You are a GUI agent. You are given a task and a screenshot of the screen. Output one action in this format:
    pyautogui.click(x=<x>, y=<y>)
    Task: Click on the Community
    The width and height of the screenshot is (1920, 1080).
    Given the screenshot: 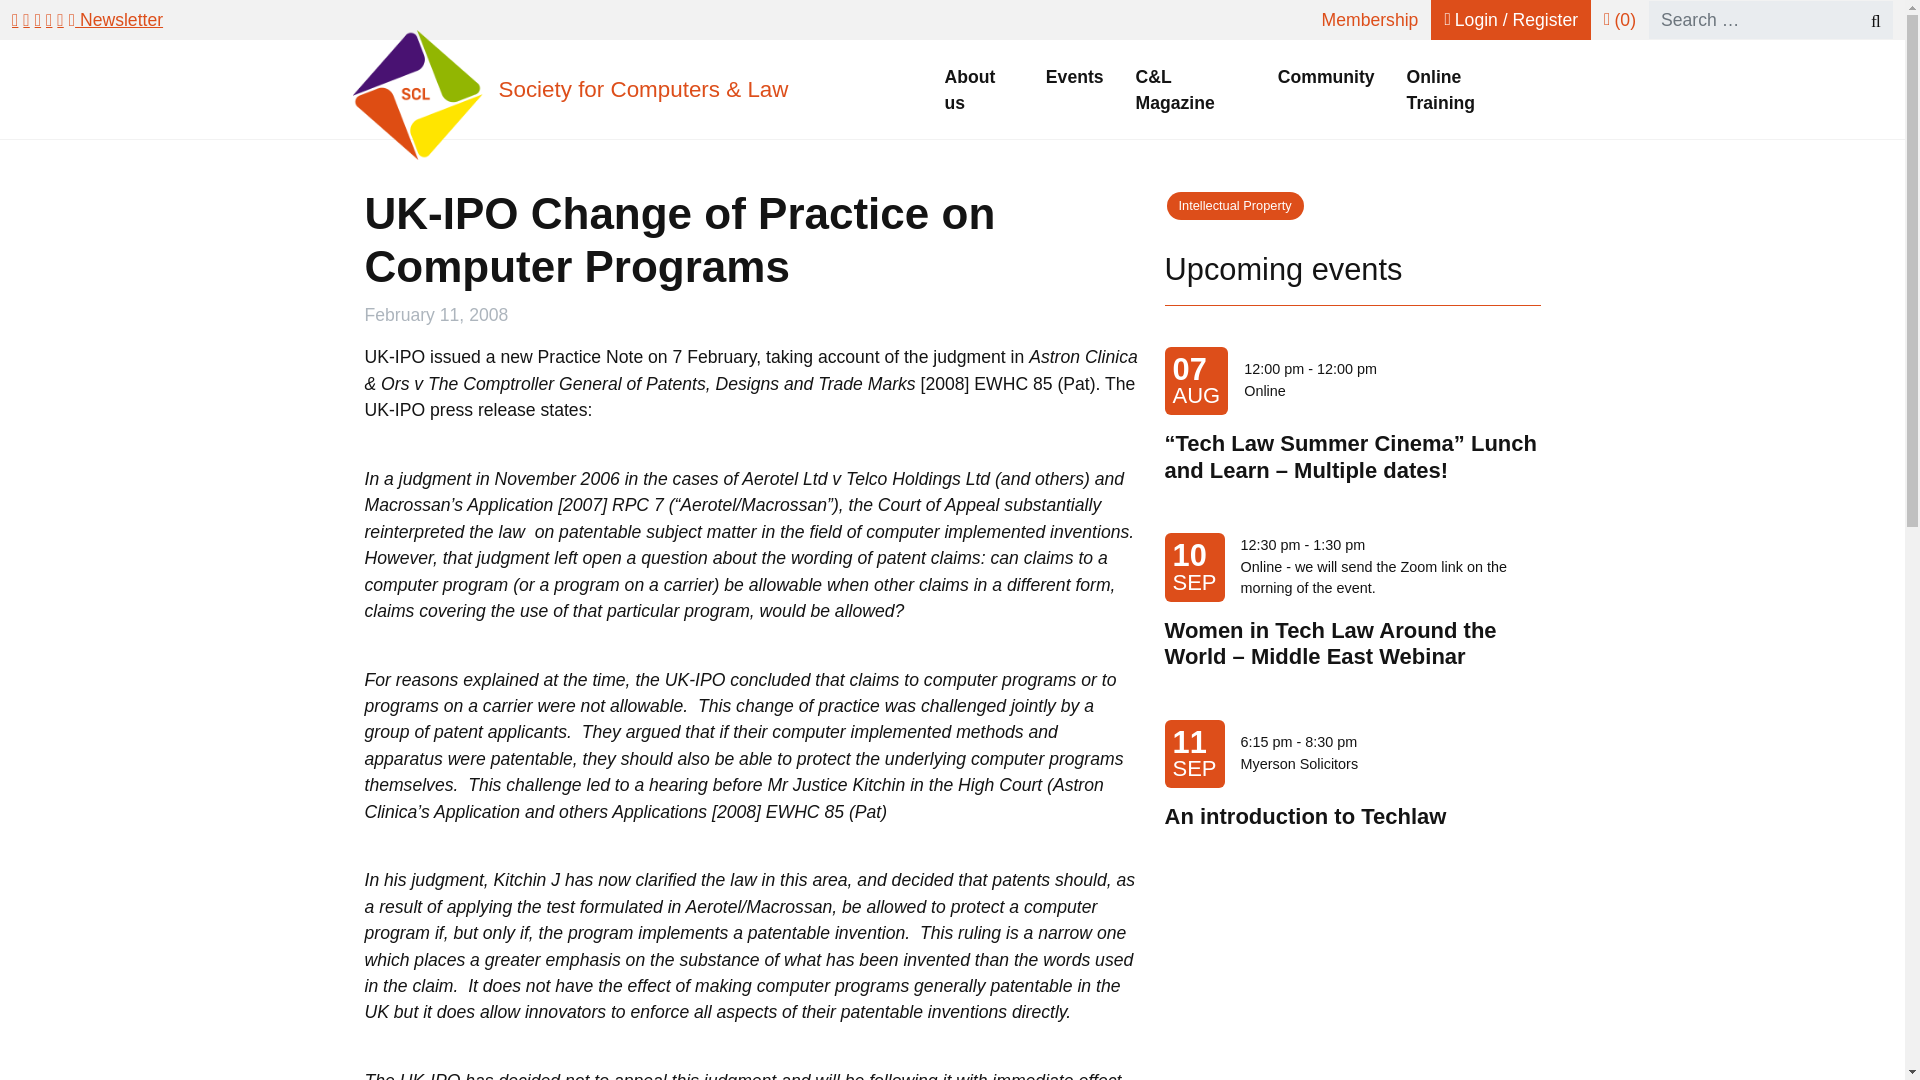 What is the action you would take?
    pyautogui.click(x=1326, y=77)
    